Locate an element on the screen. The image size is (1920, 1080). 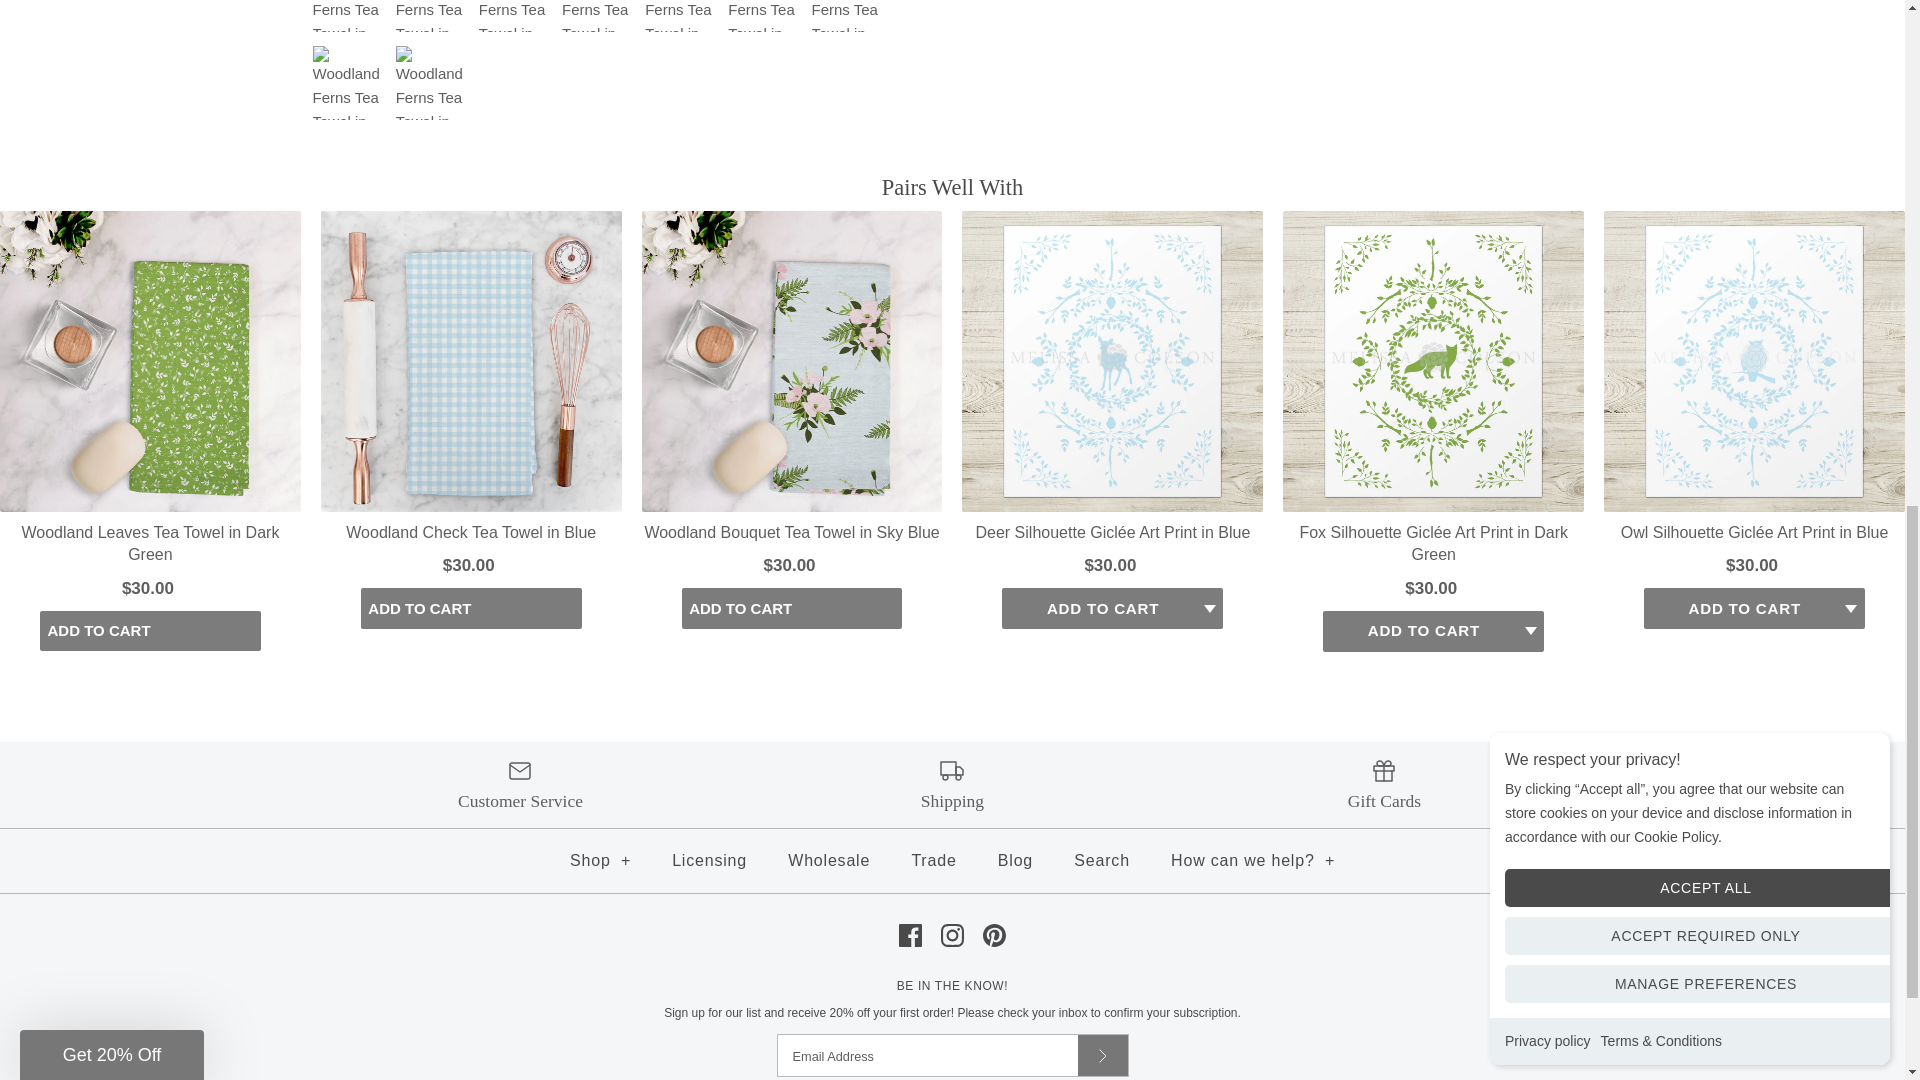
Woodland Ferns Tea Towel in Sky Blue - Melissa Colson is located at coordinates (348, 82).